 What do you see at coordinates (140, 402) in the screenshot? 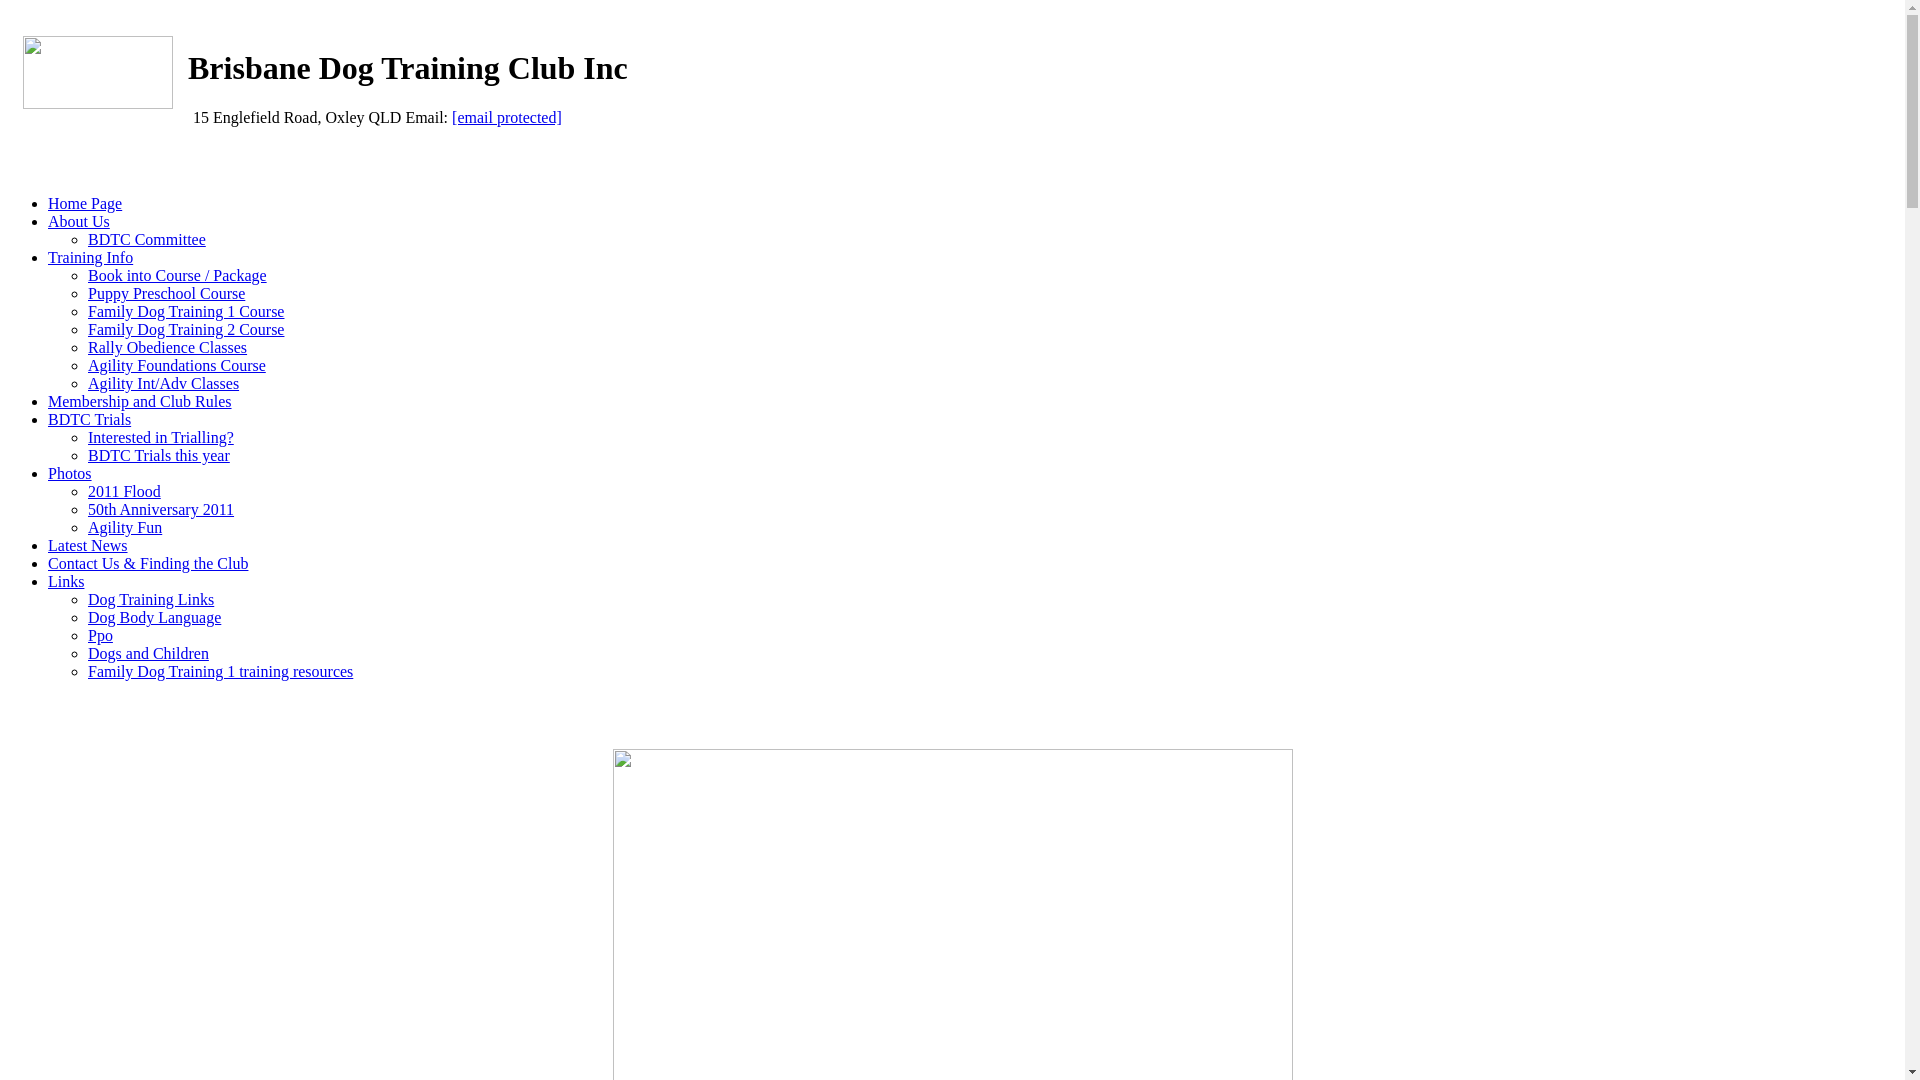
I see `Membership and Club Rules` at bounding box center [140, 402].